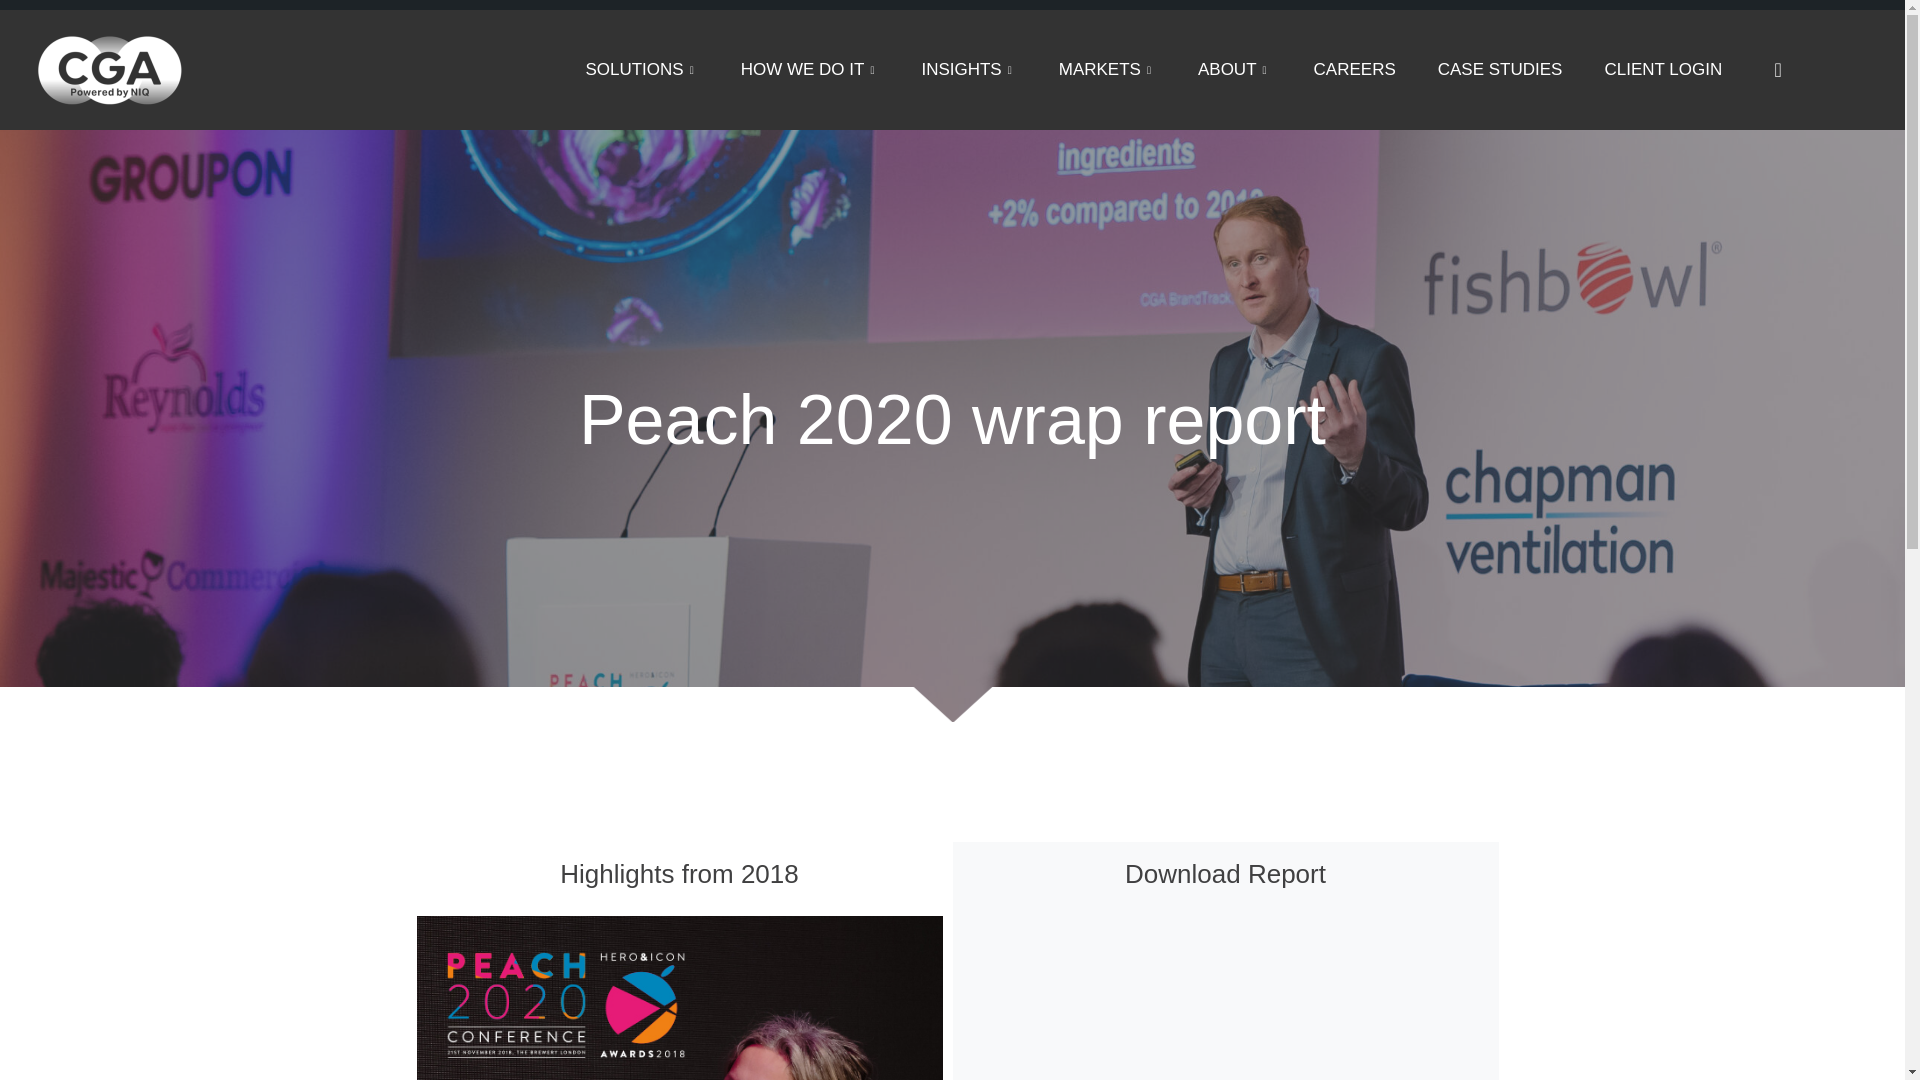 The width and height of the screenshot is (1920, 1080). I want to click on ABOUT, so click(1234, 70).